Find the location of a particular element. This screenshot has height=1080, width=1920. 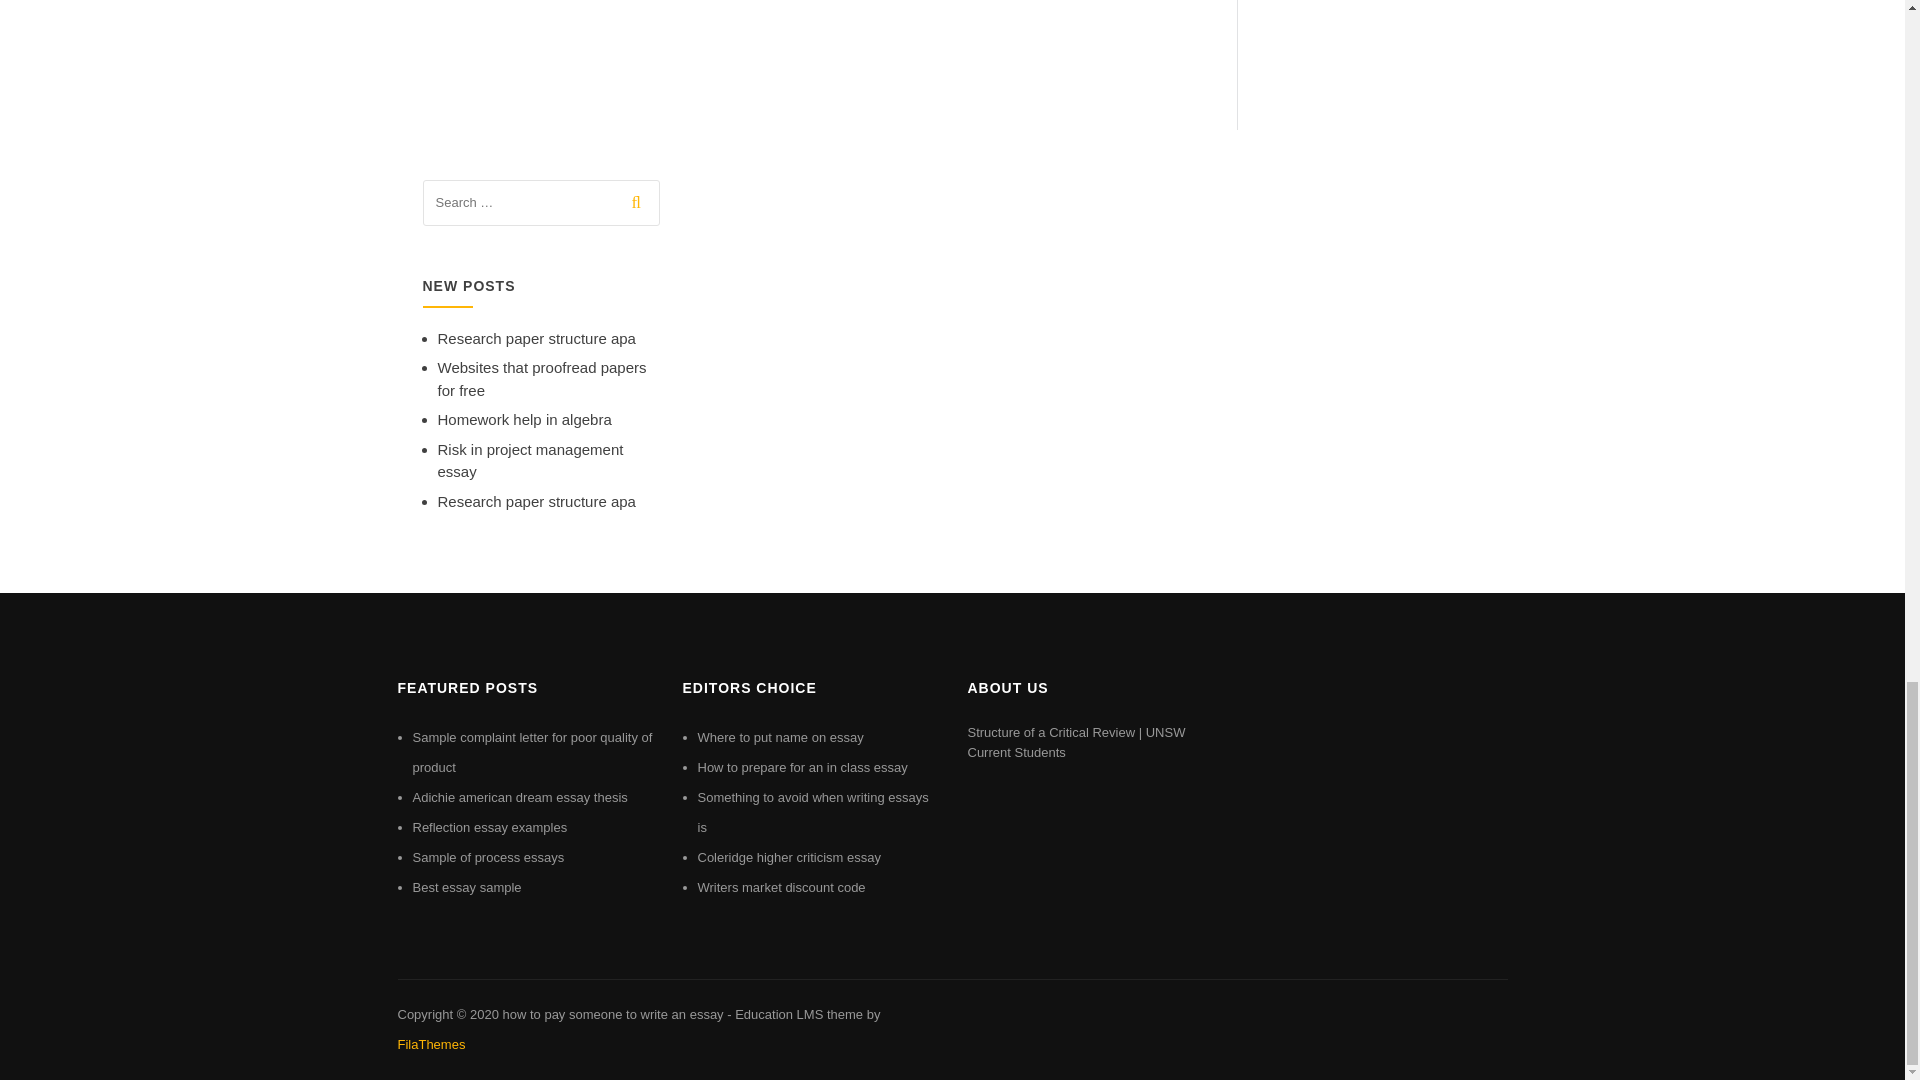

Writers market discount code is located at coordinates (782, 888).